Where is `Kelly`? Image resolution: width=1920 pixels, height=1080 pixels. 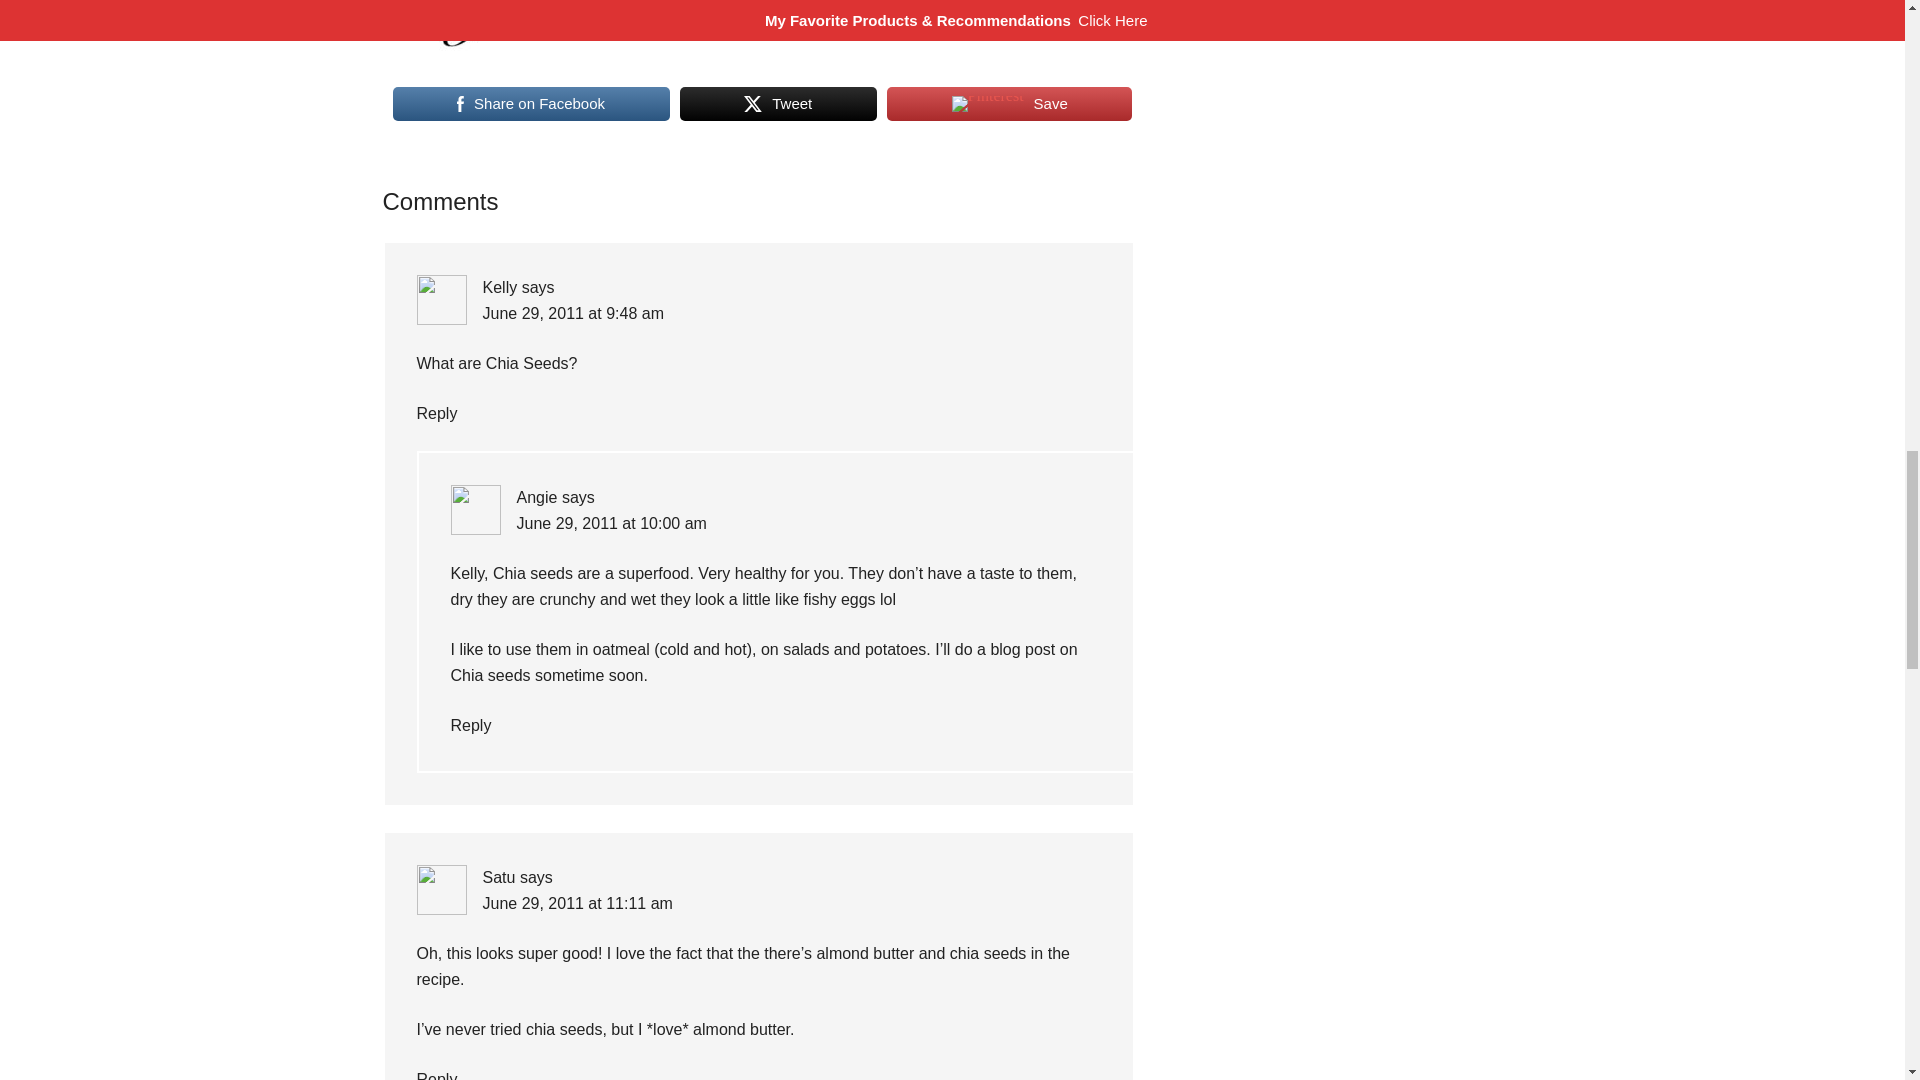 Kelly is located at coordinates (498, 286).